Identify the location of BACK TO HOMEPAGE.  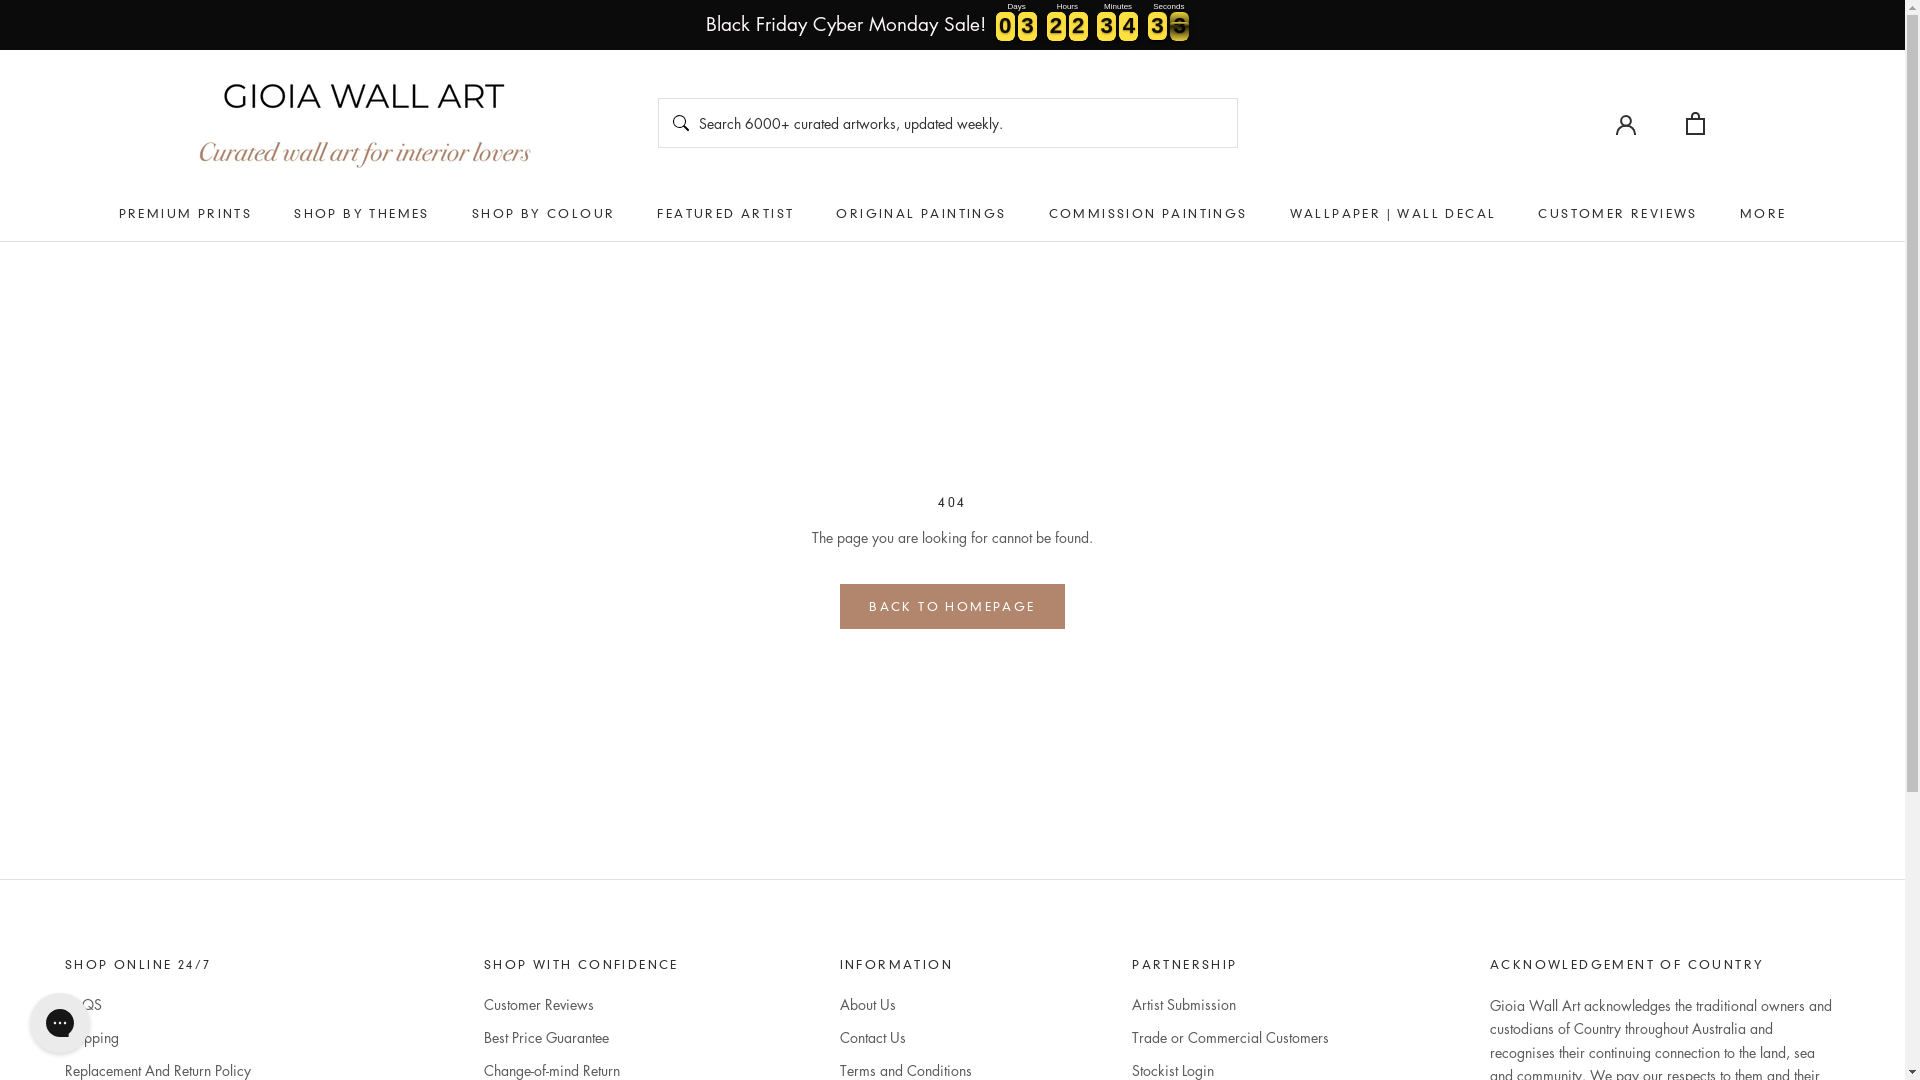
(952, 606).